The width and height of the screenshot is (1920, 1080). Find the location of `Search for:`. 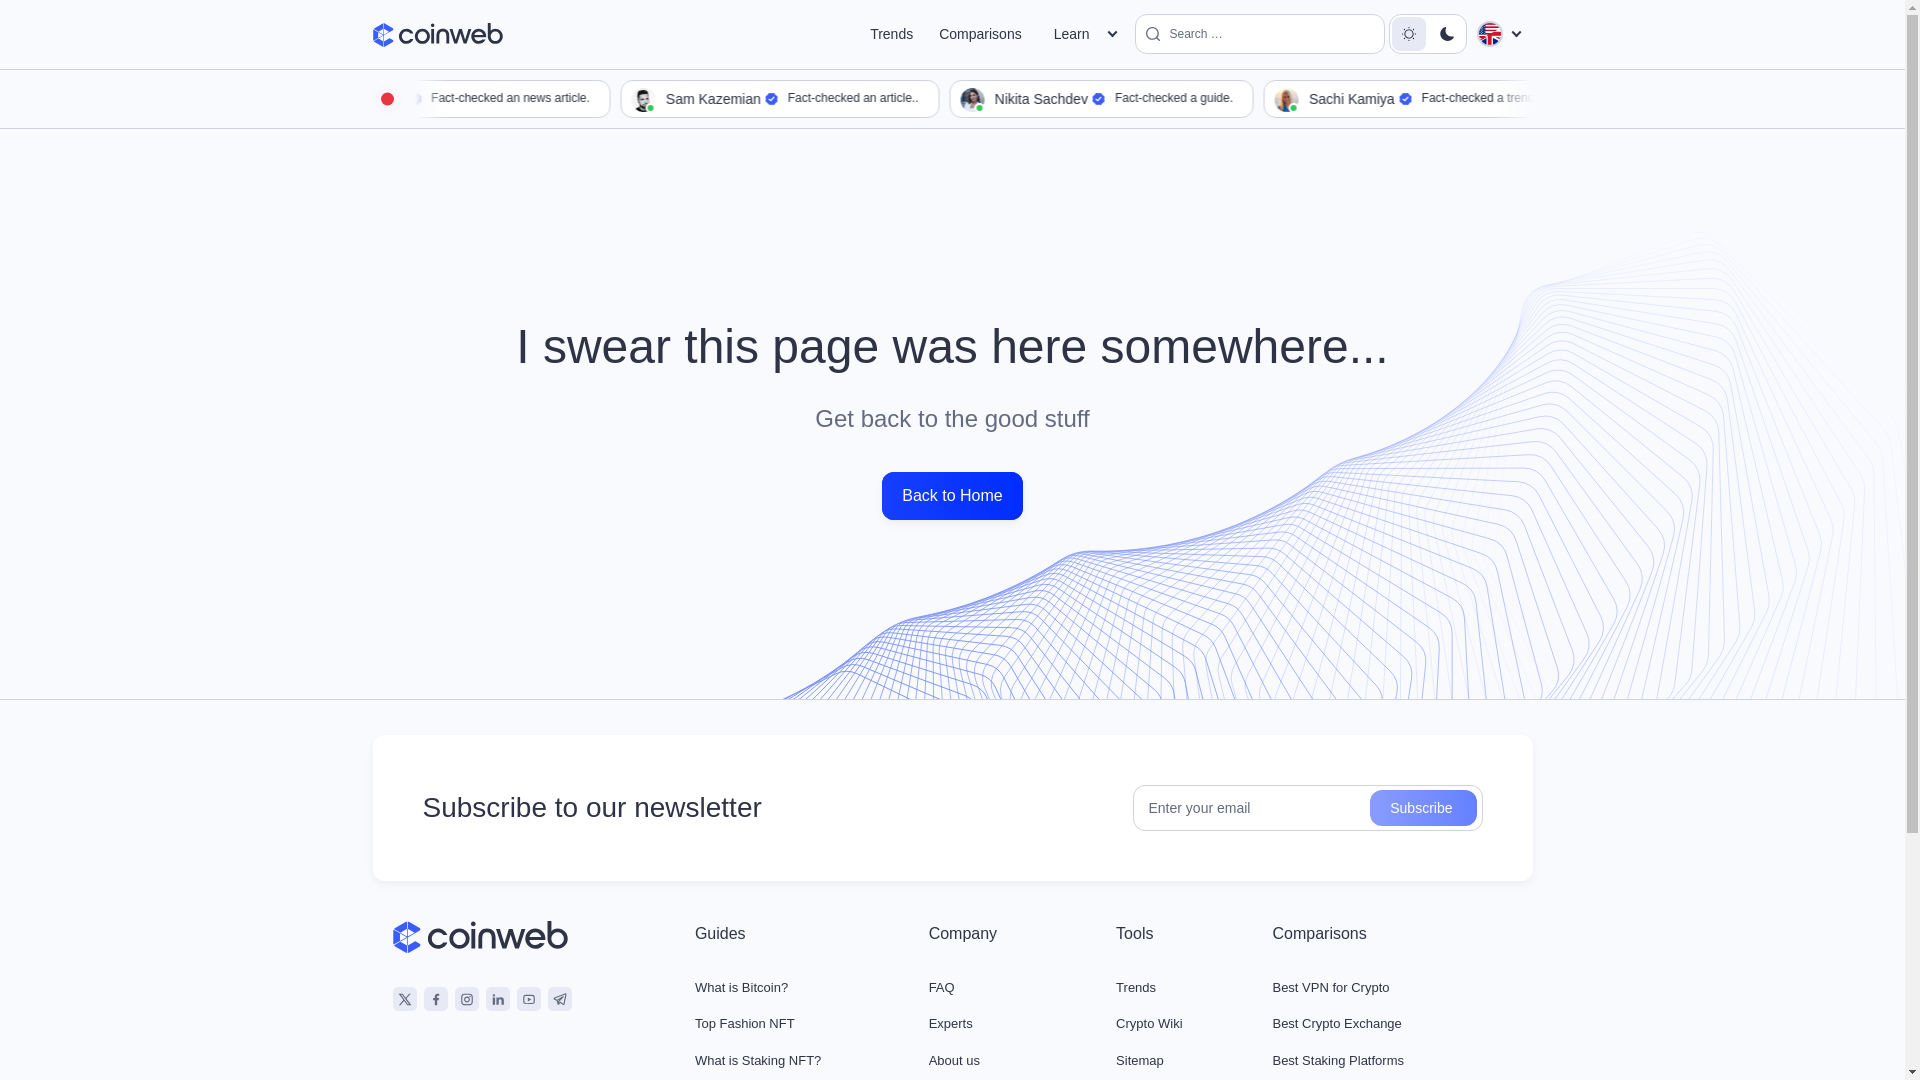

Search for: is located at coordinates (1409, 34).